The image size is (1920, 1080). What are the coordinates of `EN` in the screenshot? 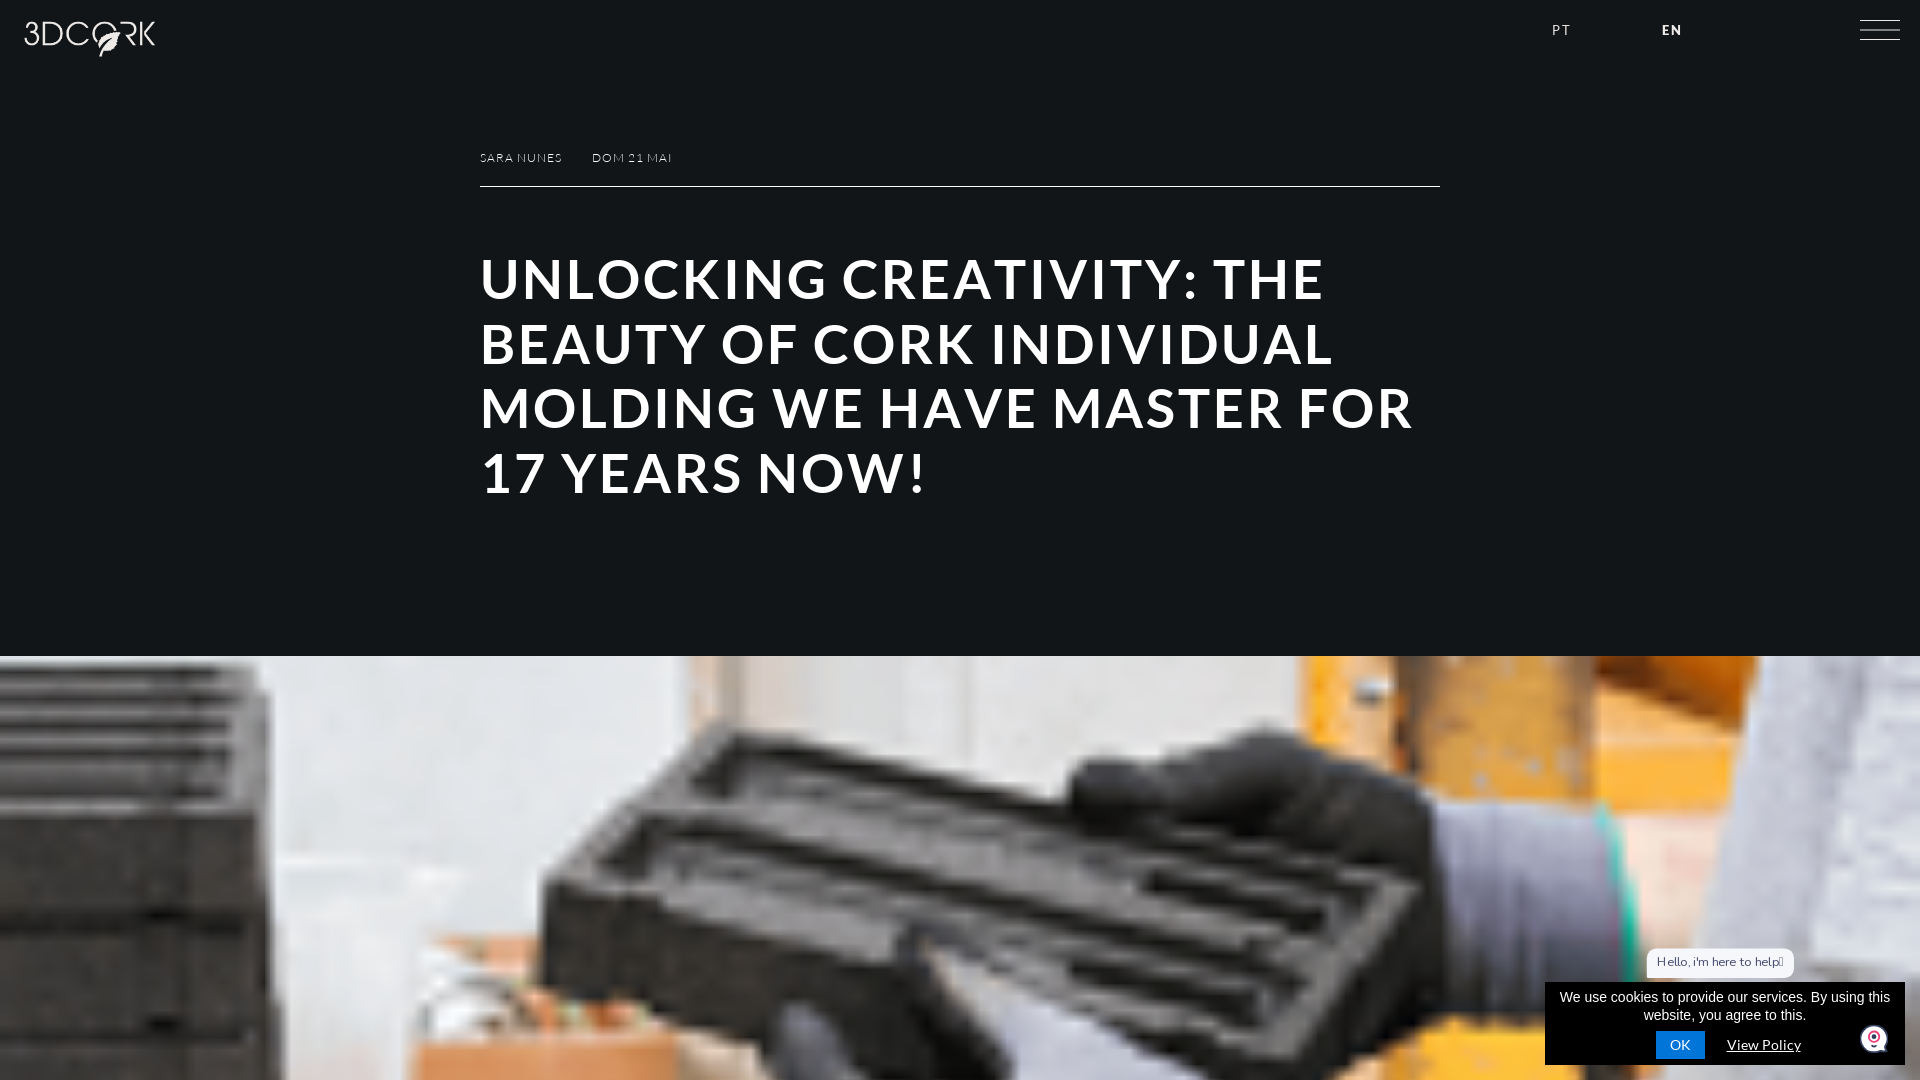 It's located at (1672, 30).